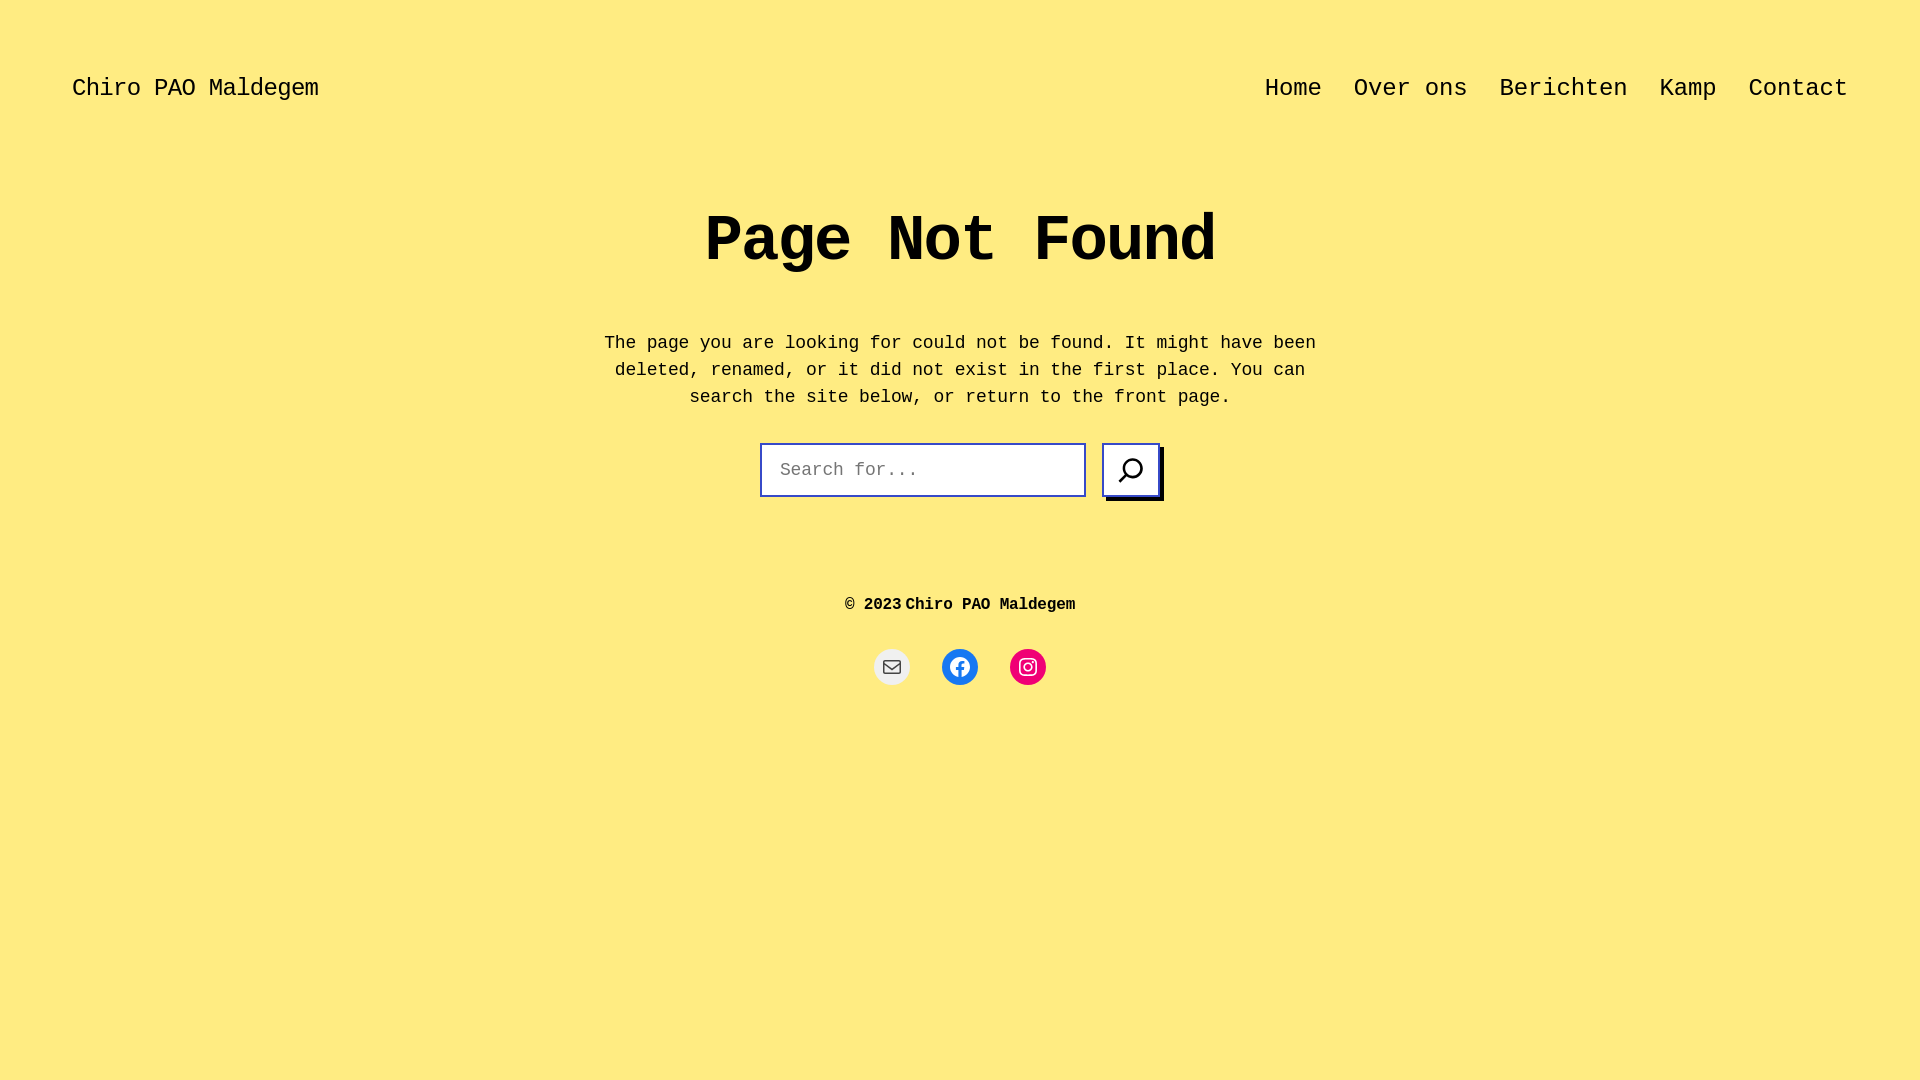 Image resolution: width=1920 pixels, height=1080 pixels. Describe the element at coordinates (1294, 89) in the screenshot. I see `Home` at that location.